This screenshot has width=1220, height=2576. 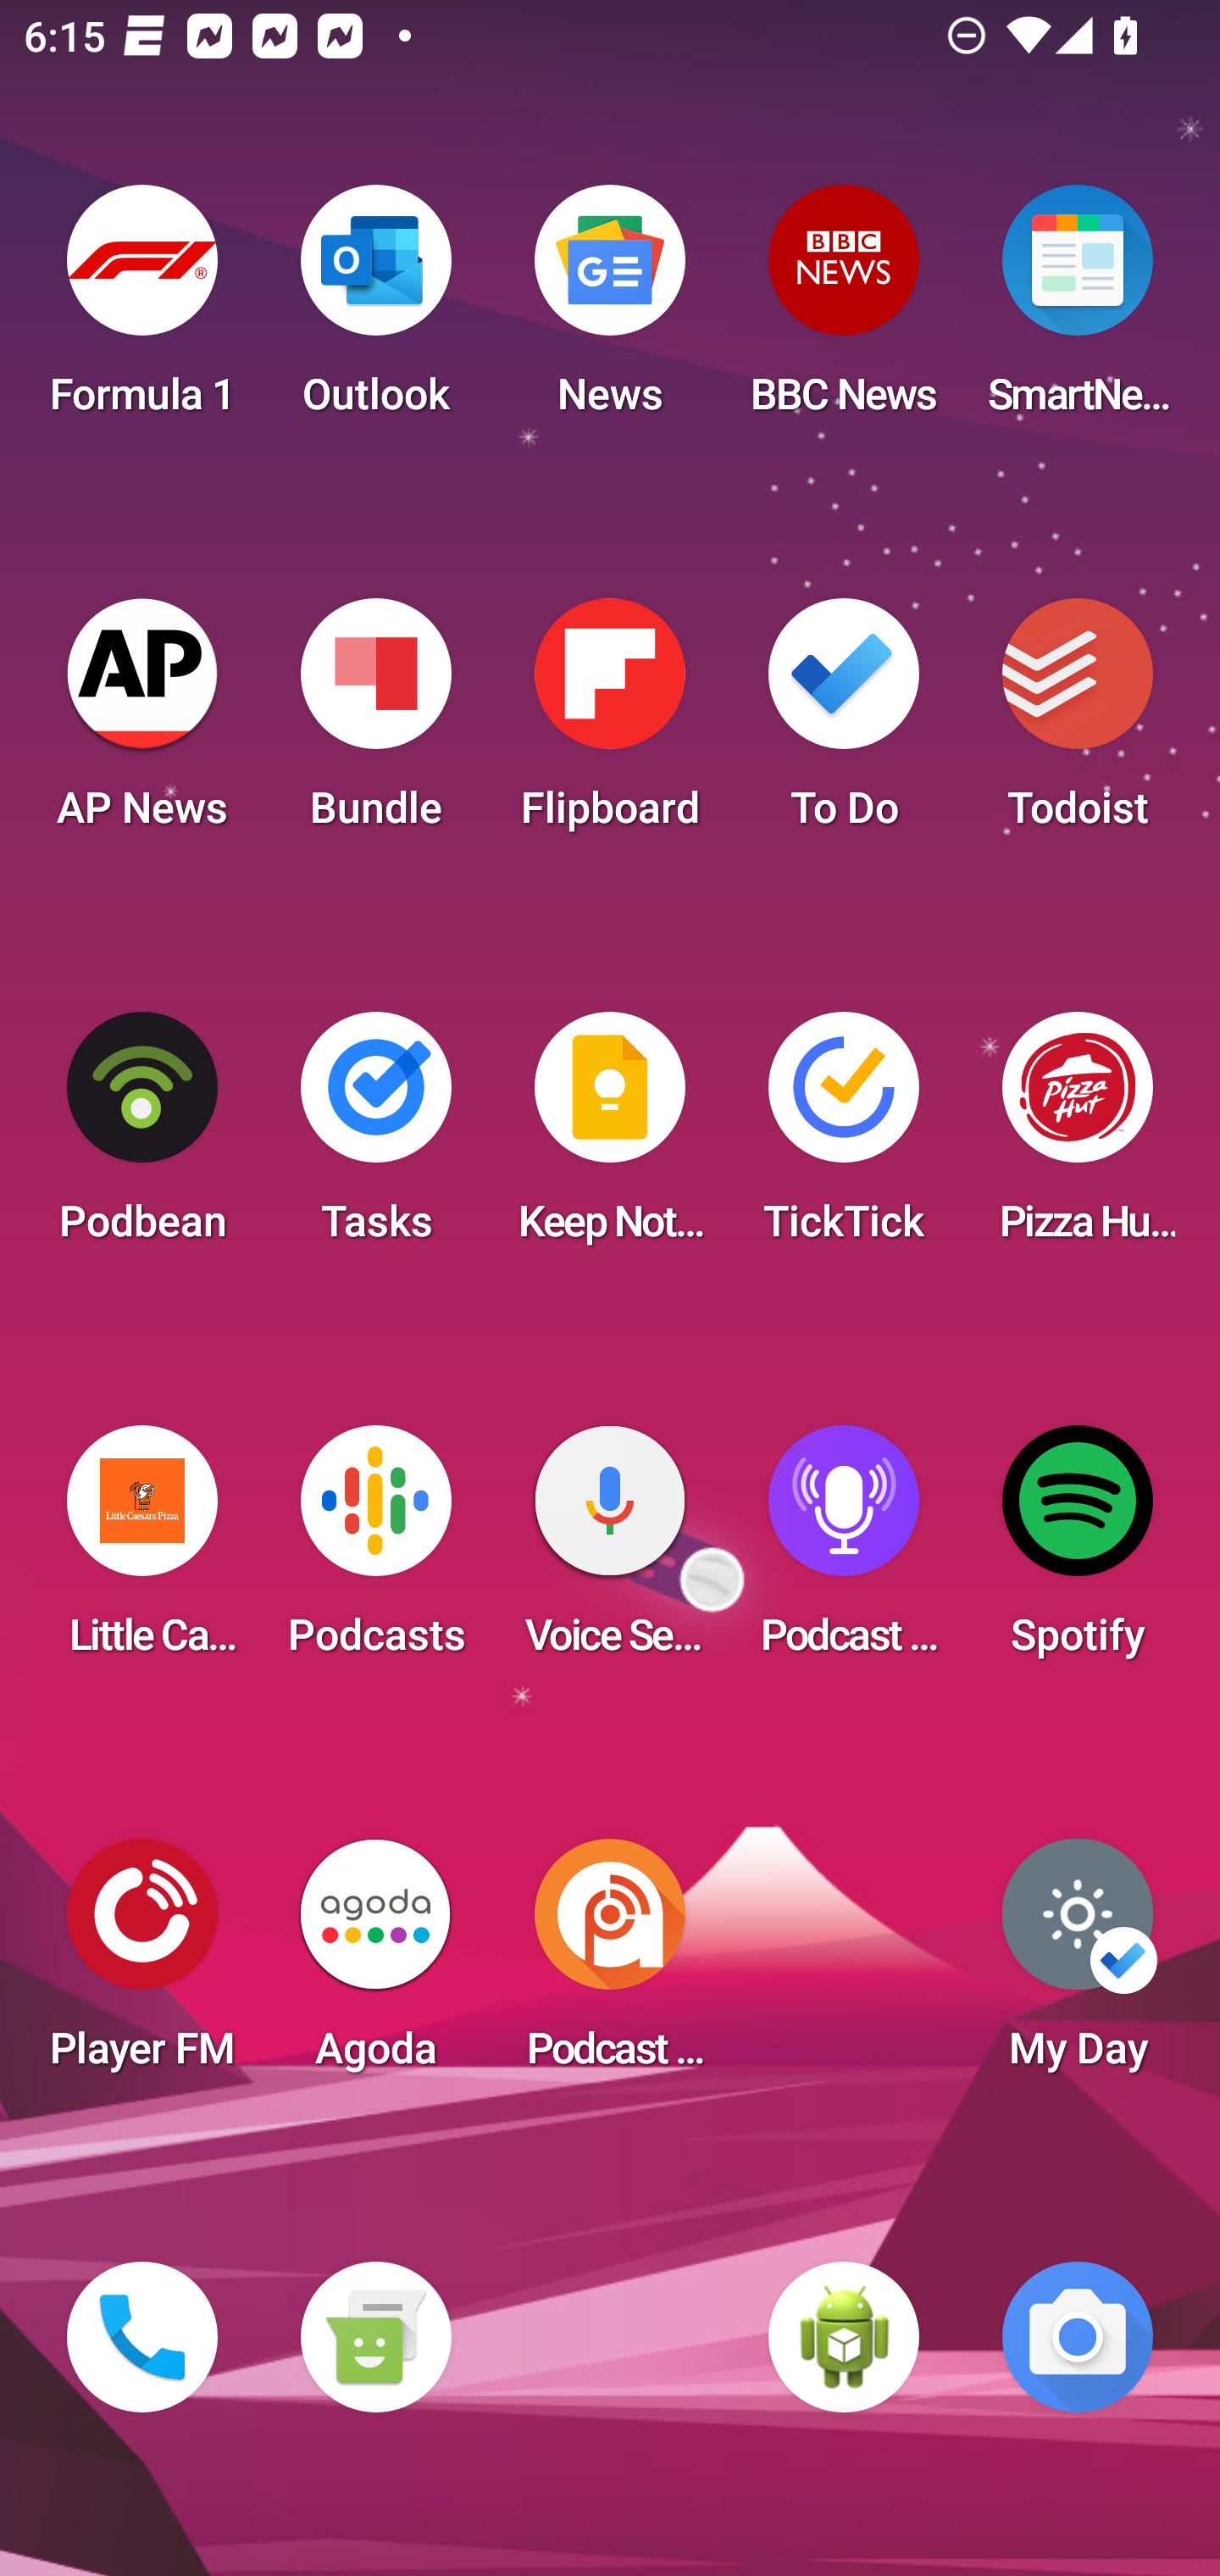 I want to click on Camera, so click(x=1078, y=2337).